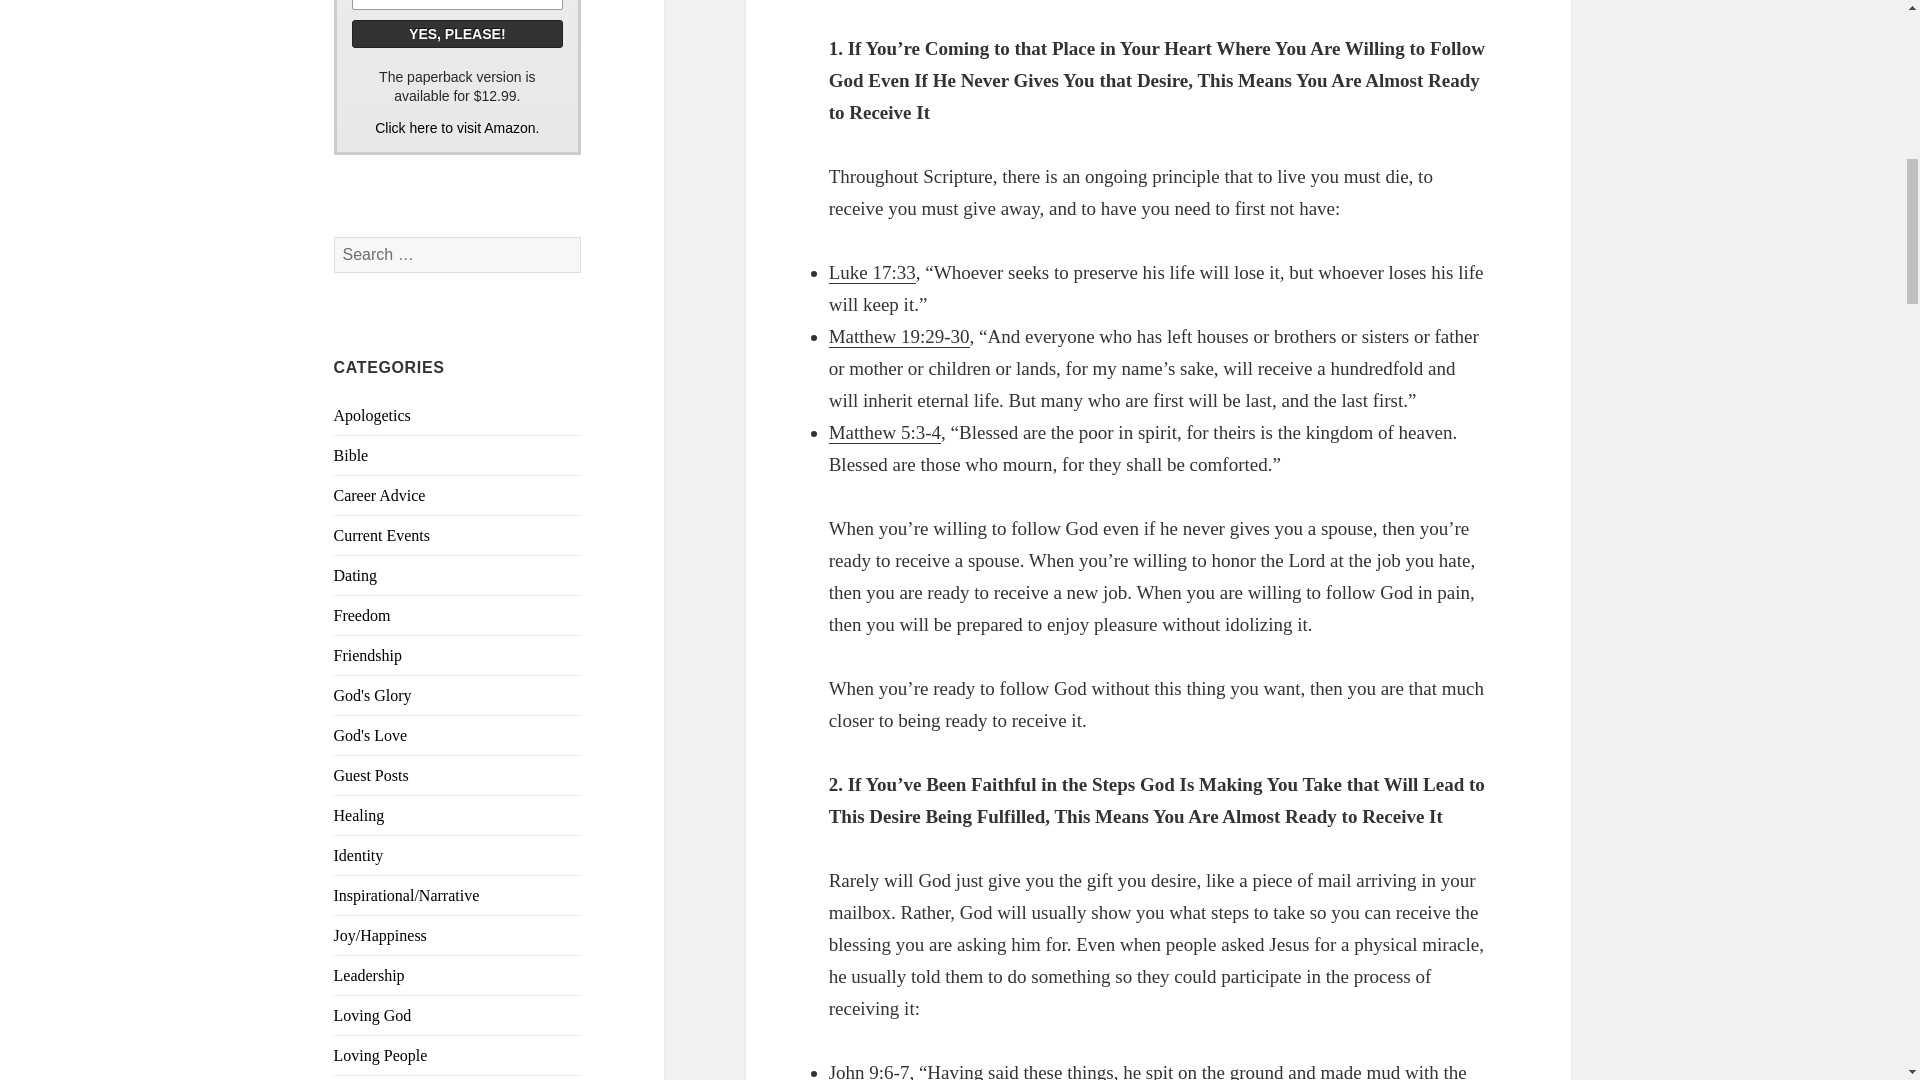  What do you see at coordinates (373, 695) in the screenshot?
I see `God's Glory` at bounding box center [373, 695].